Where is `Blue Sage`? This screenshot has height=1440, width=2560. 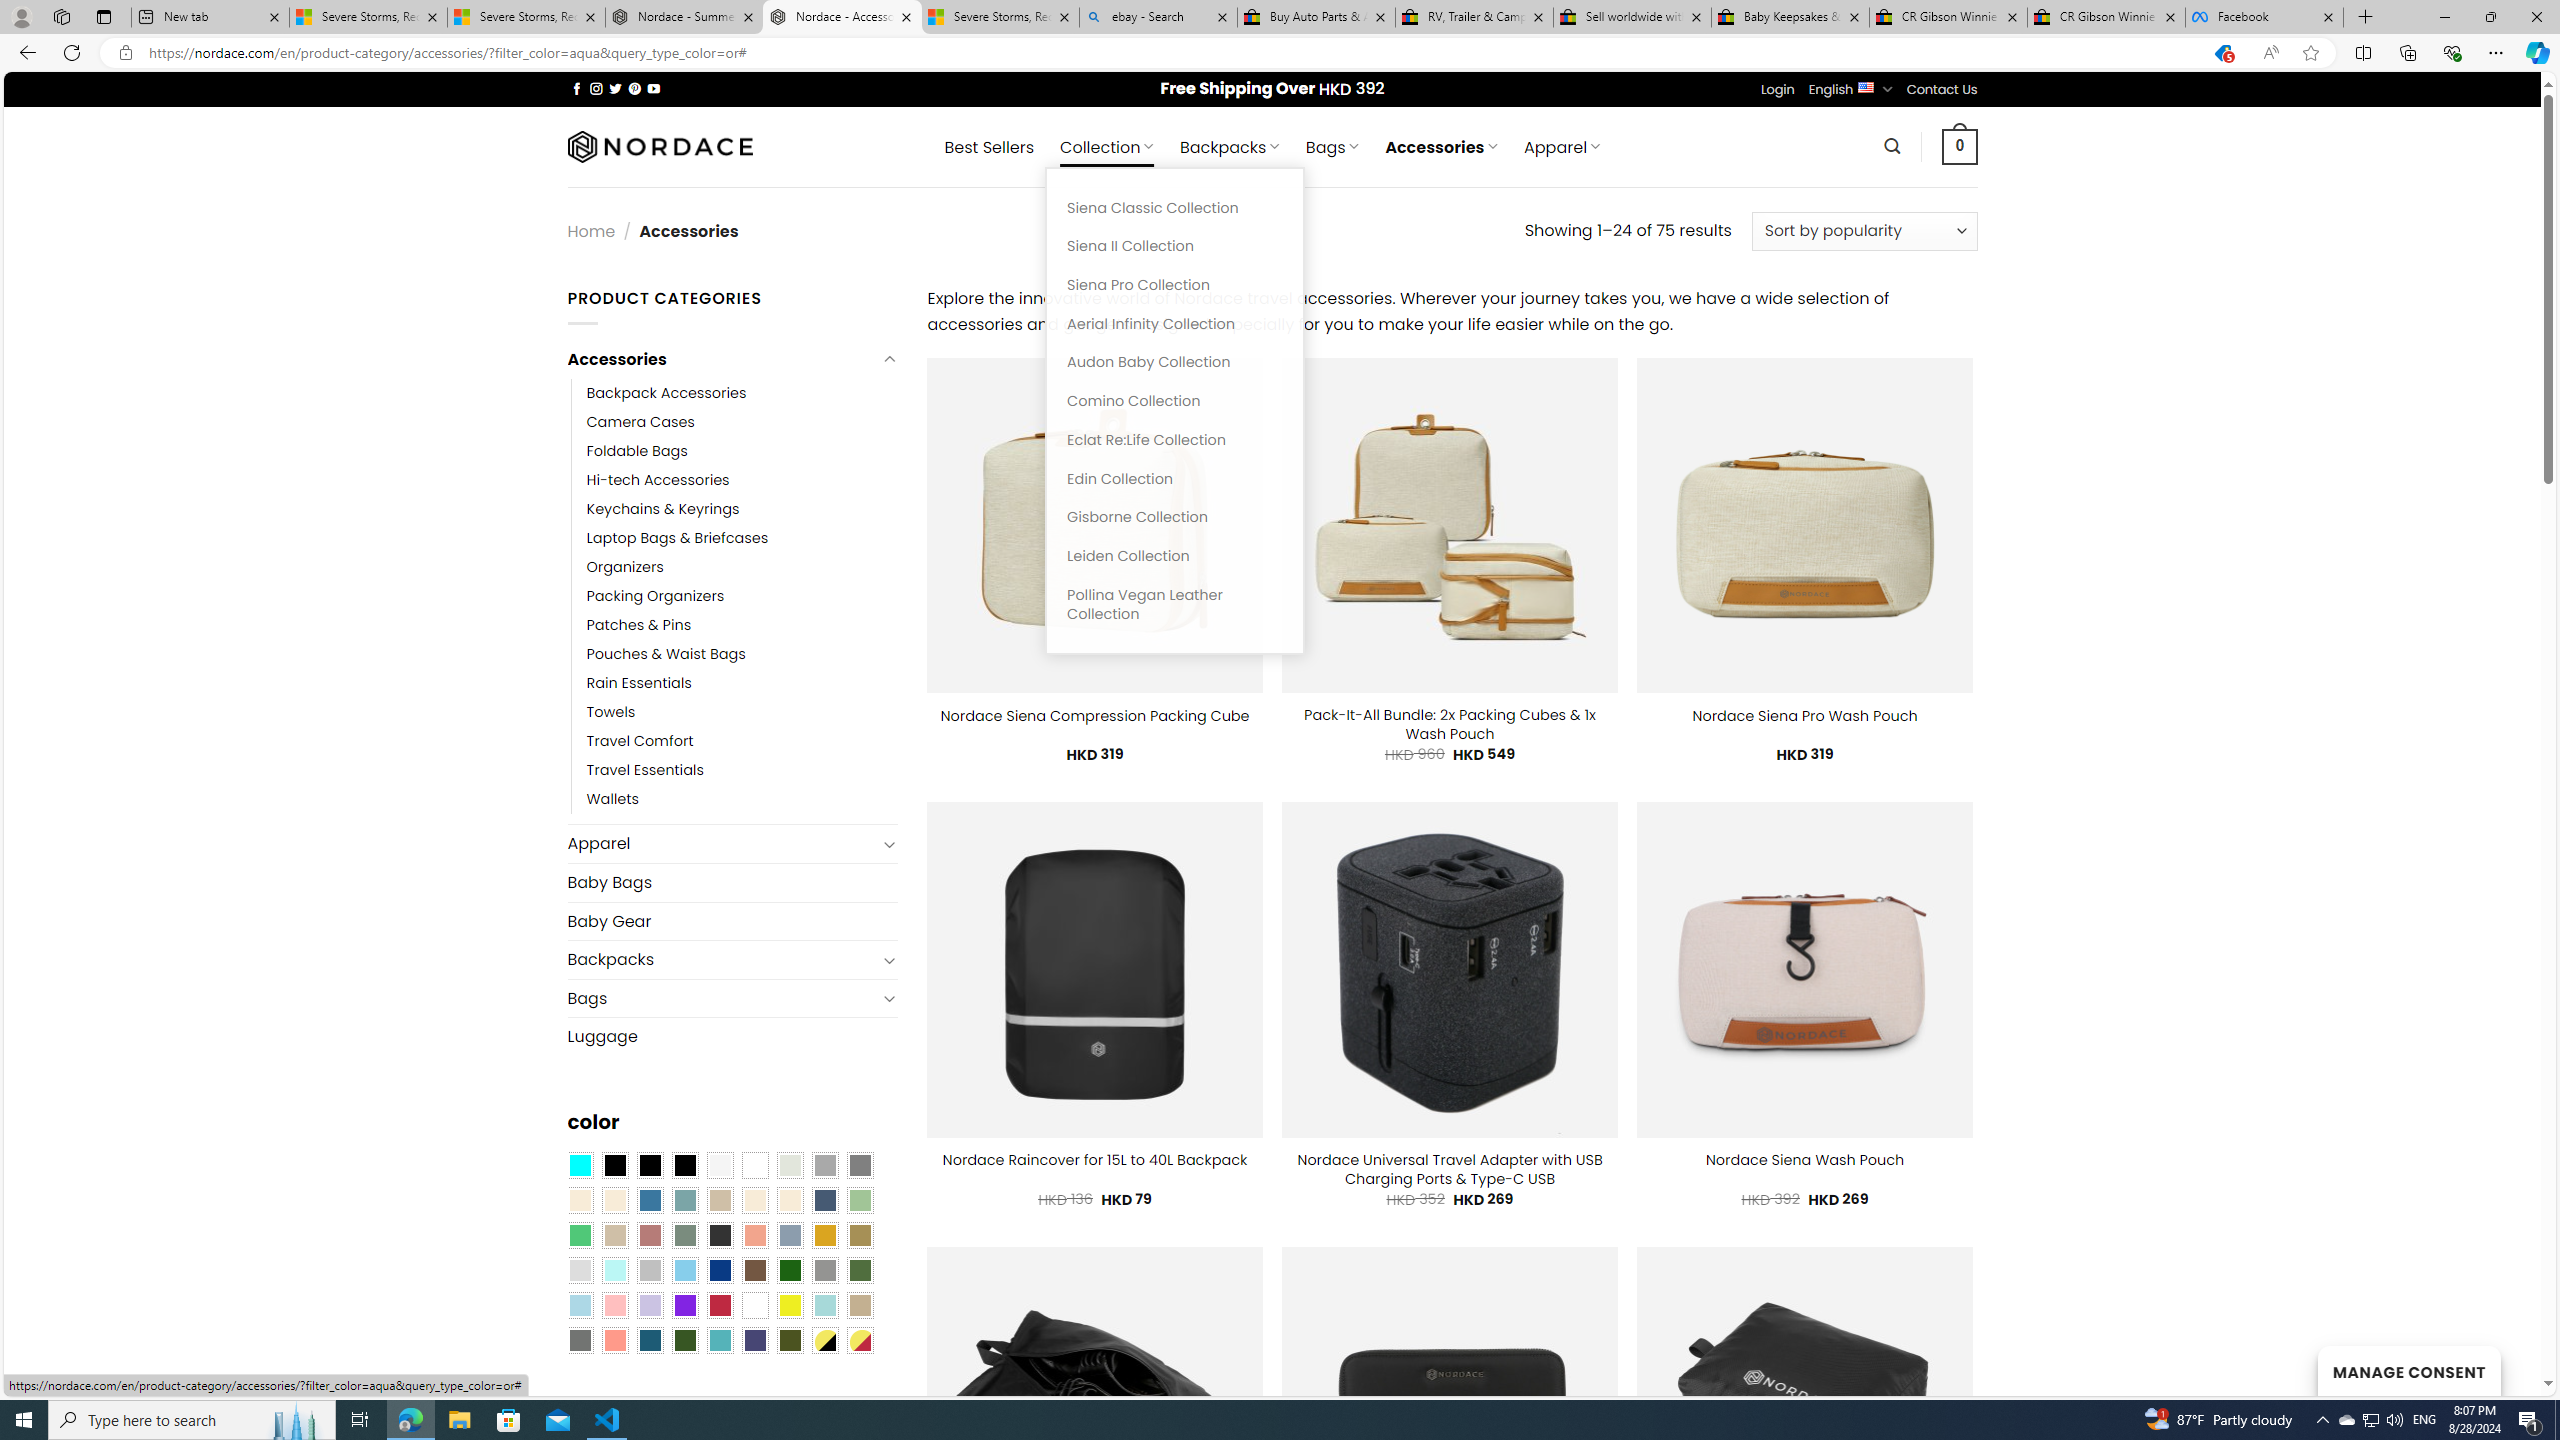 Blue Sage is located at coordinates (684, 1199).